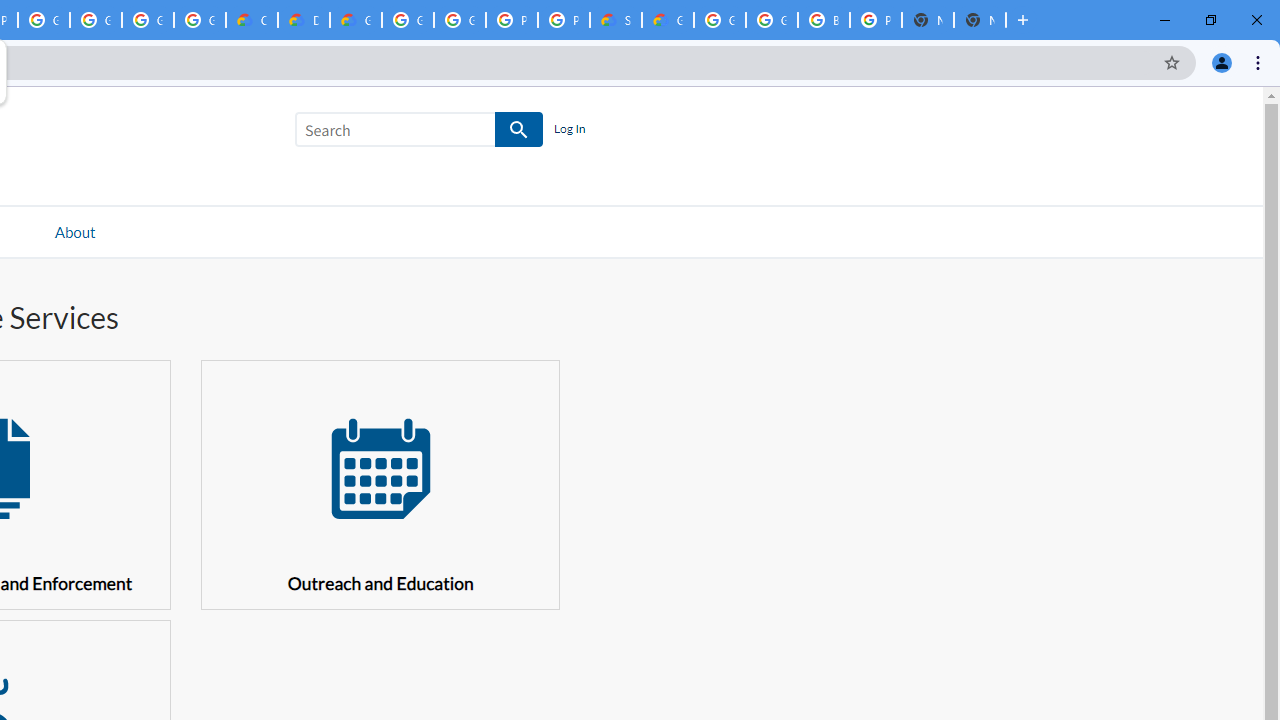 This screenshot has width=1280, height=720. I want to click on Log In, so click(569, 130).